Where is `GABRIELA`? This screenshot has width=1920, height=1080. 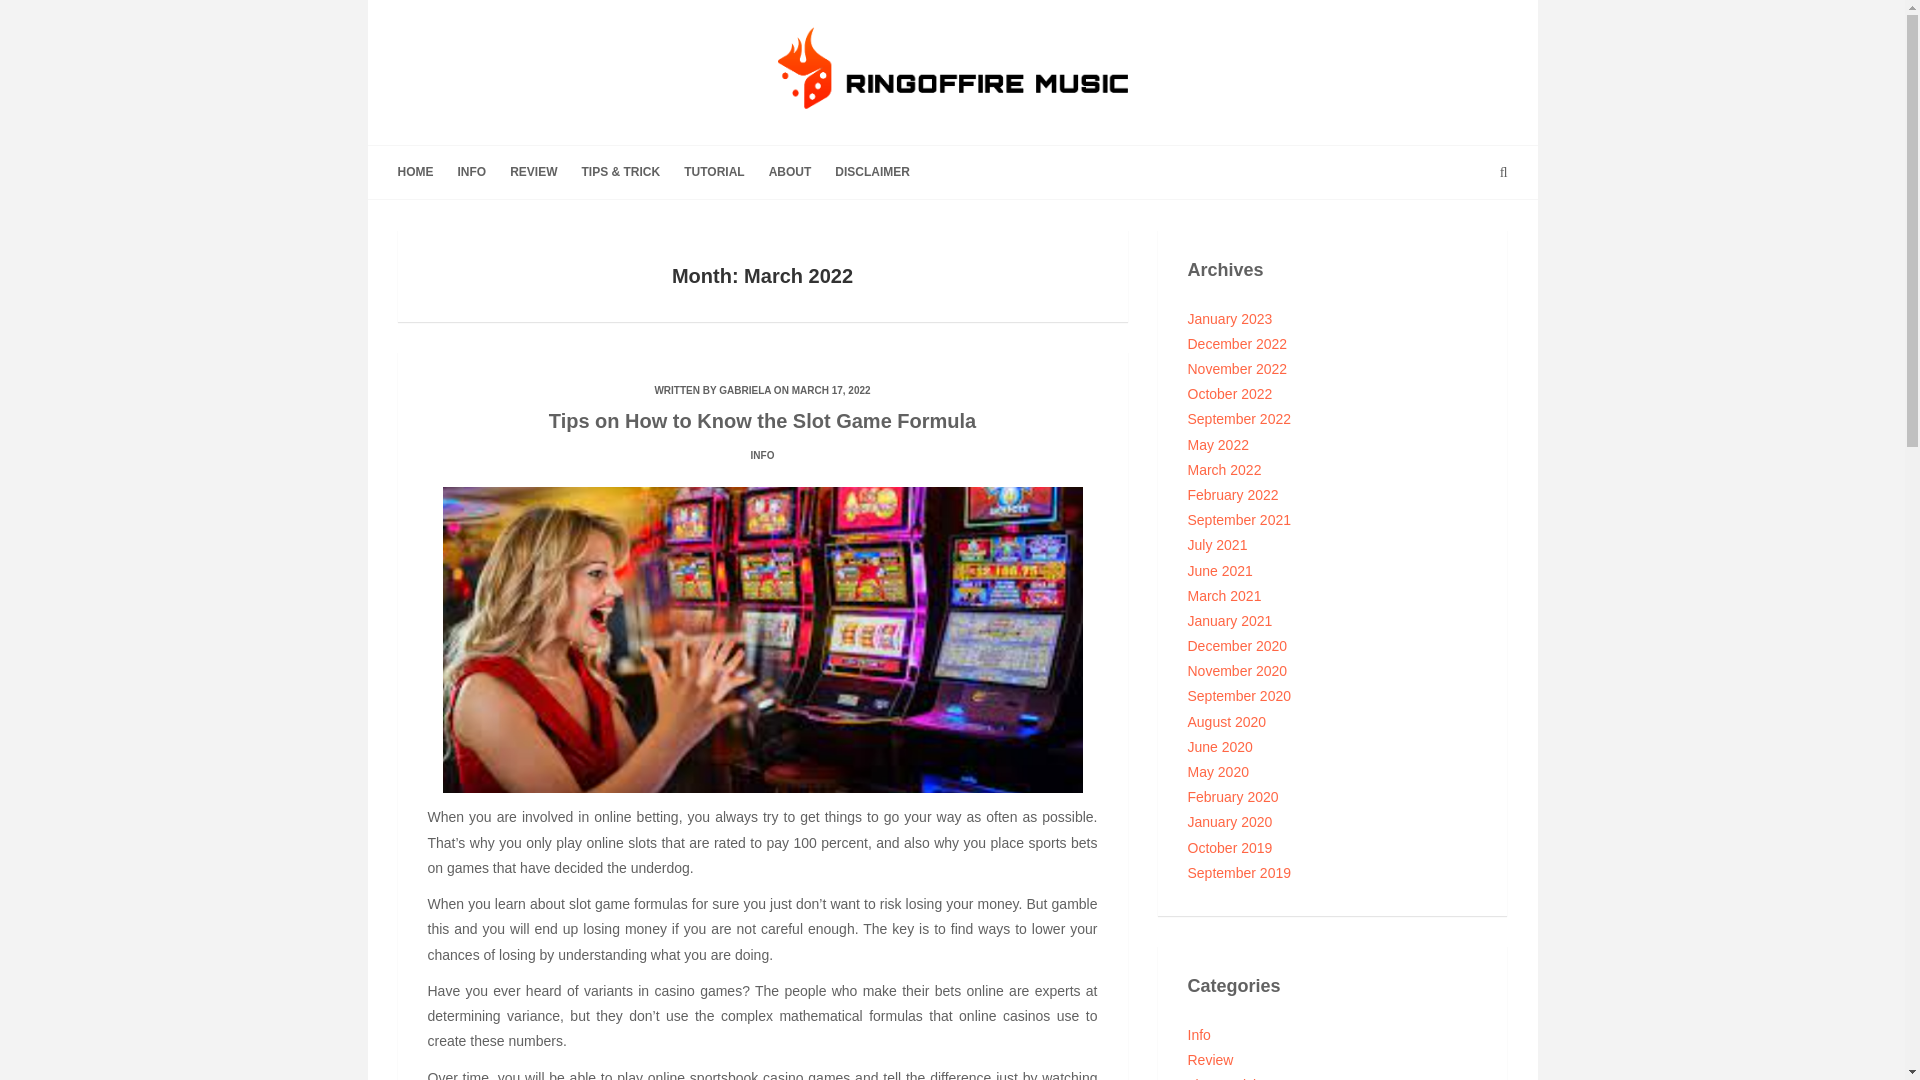 GABRIELA is located at coordinates (744, 390).